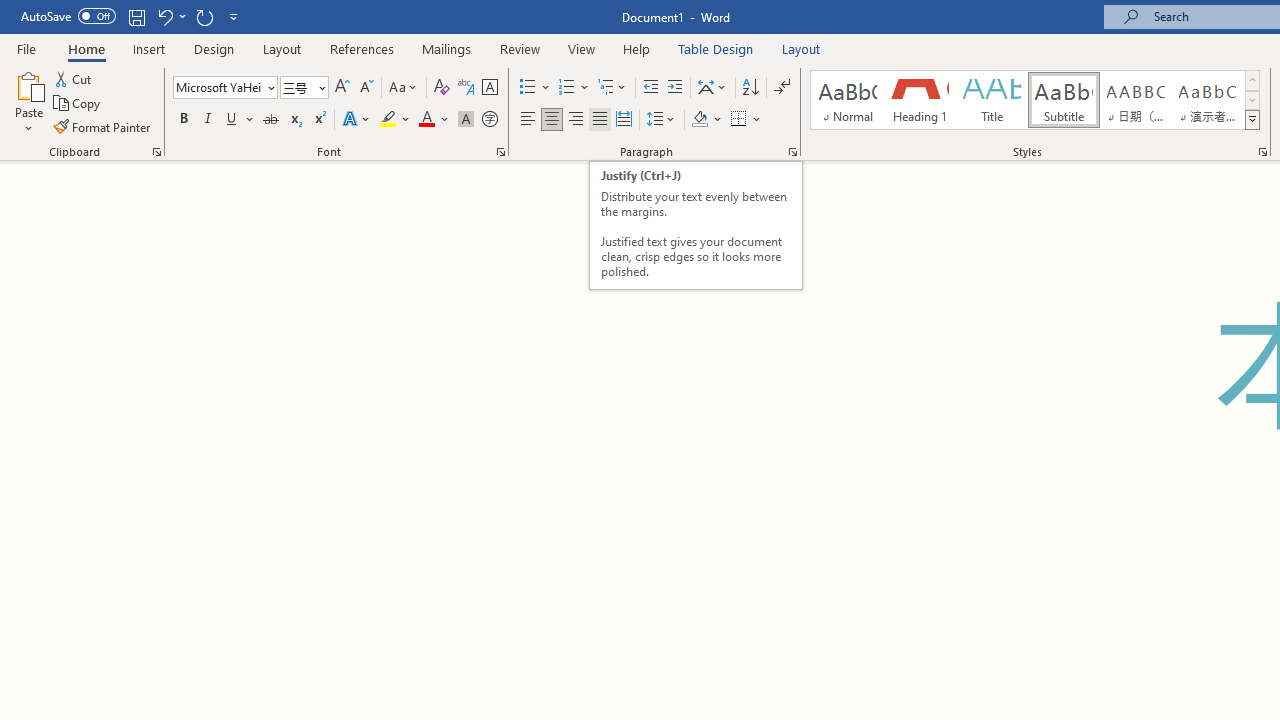 The height and width of the screenshot is (720, 1280). I want to click on Row up, so click(1252, 80).